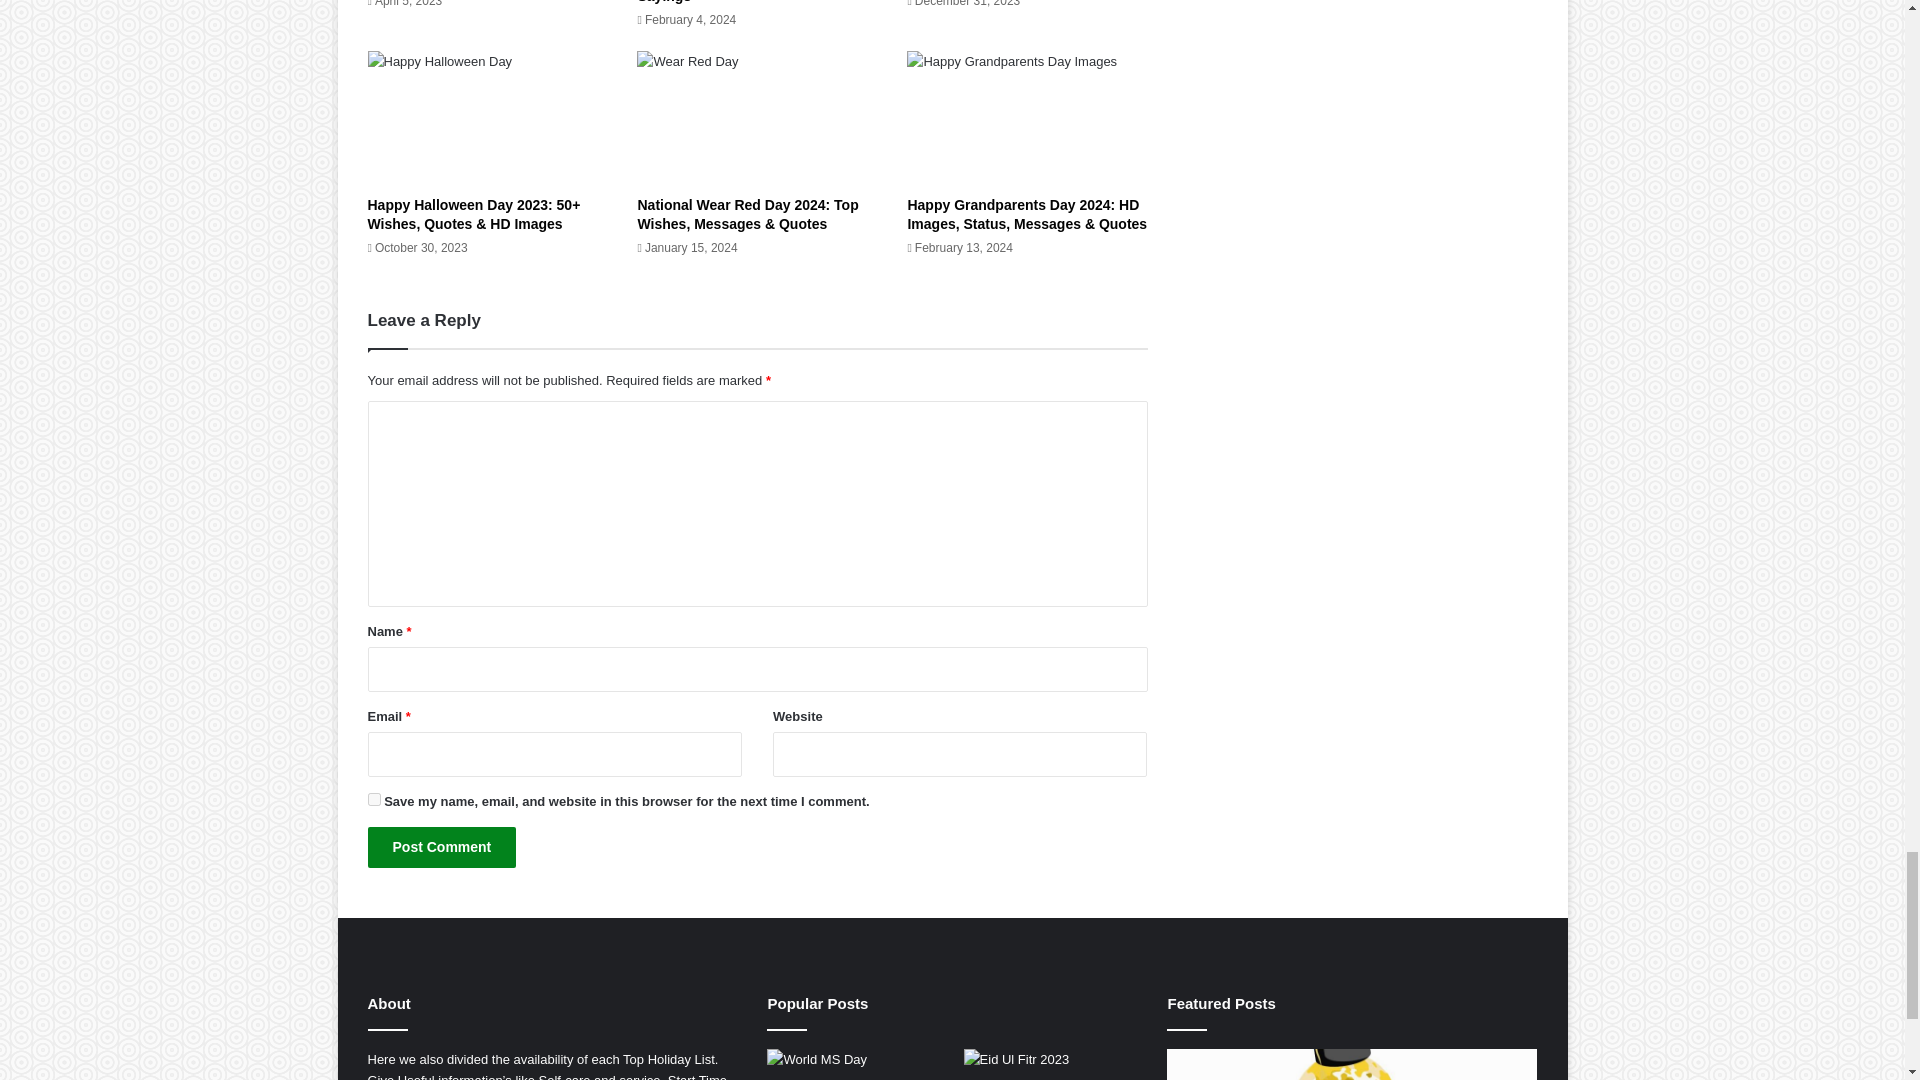 The image size is (1920, 1080). I want to click on Post Comment, so click(442, 848).